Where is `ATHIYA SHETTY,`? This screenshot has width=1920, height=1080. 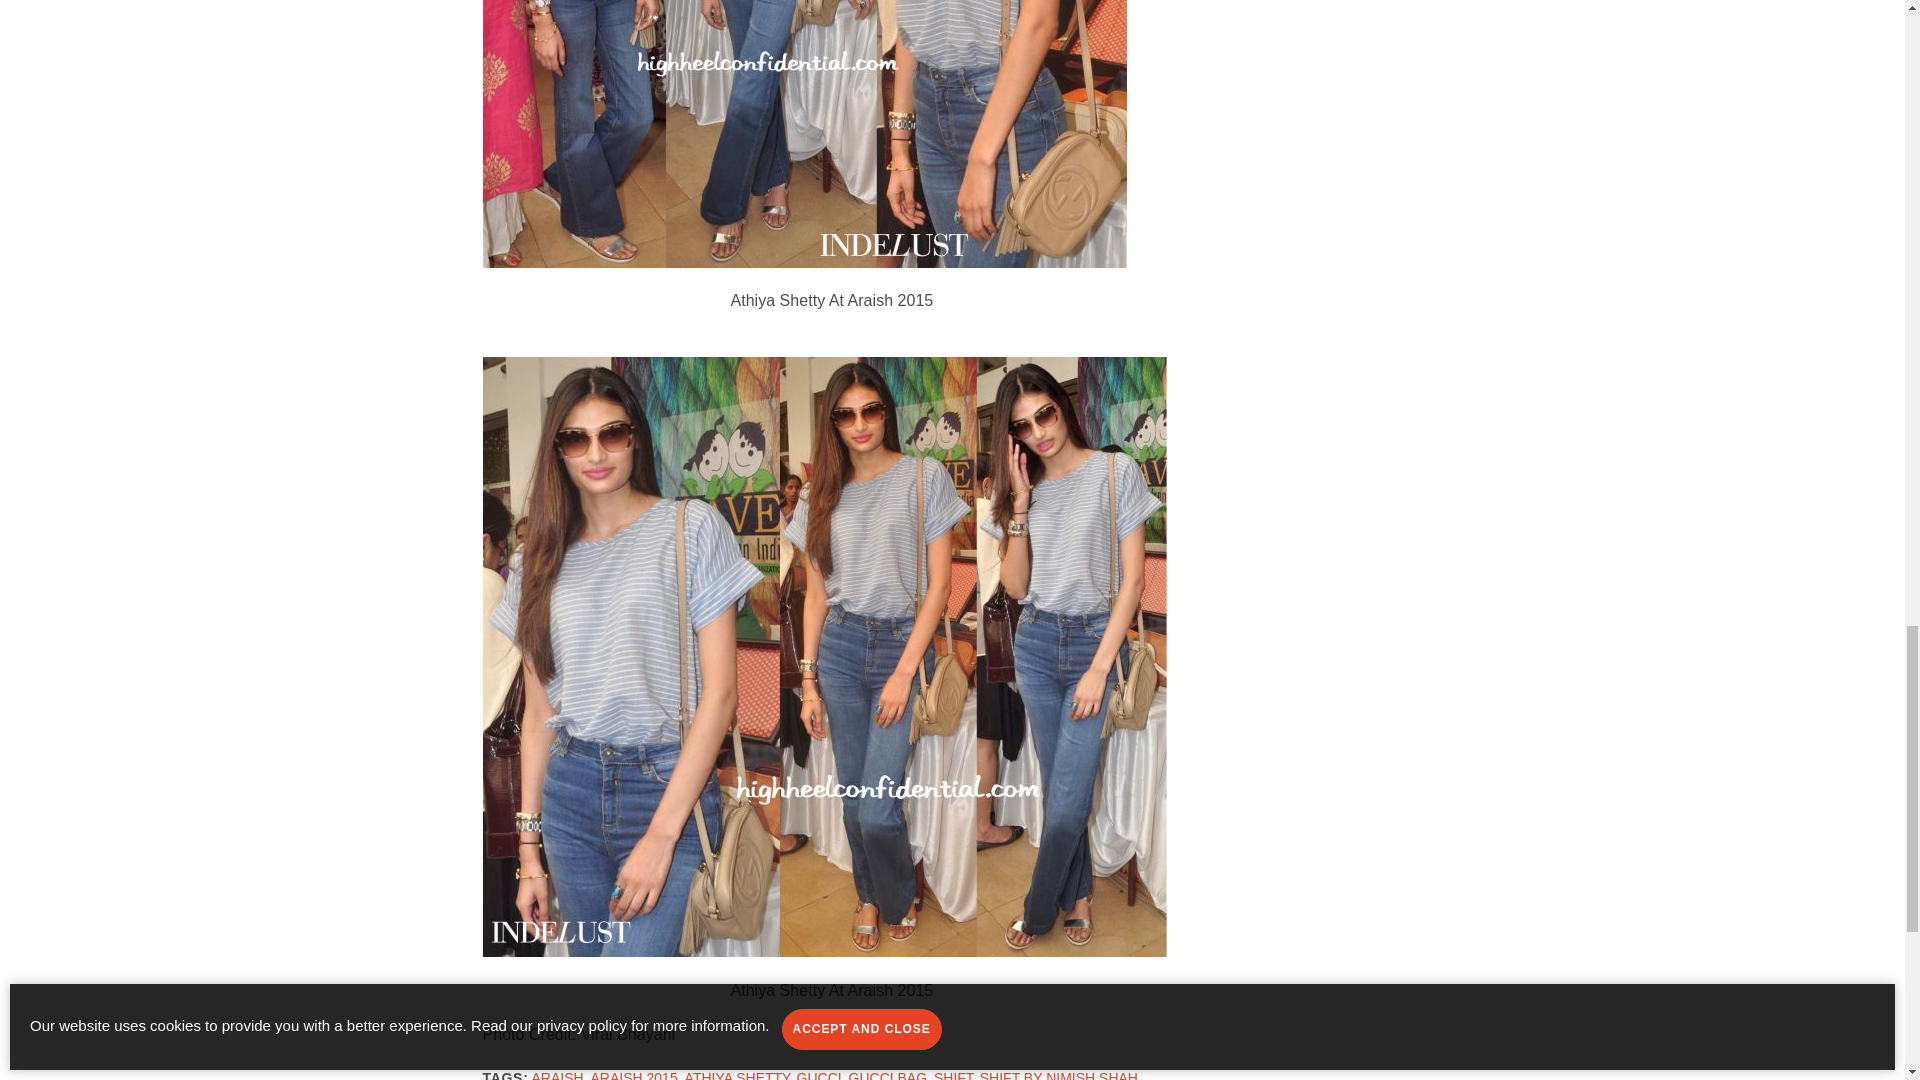 ATHIYA SHETTY, is located at coordinates (740, 1075).